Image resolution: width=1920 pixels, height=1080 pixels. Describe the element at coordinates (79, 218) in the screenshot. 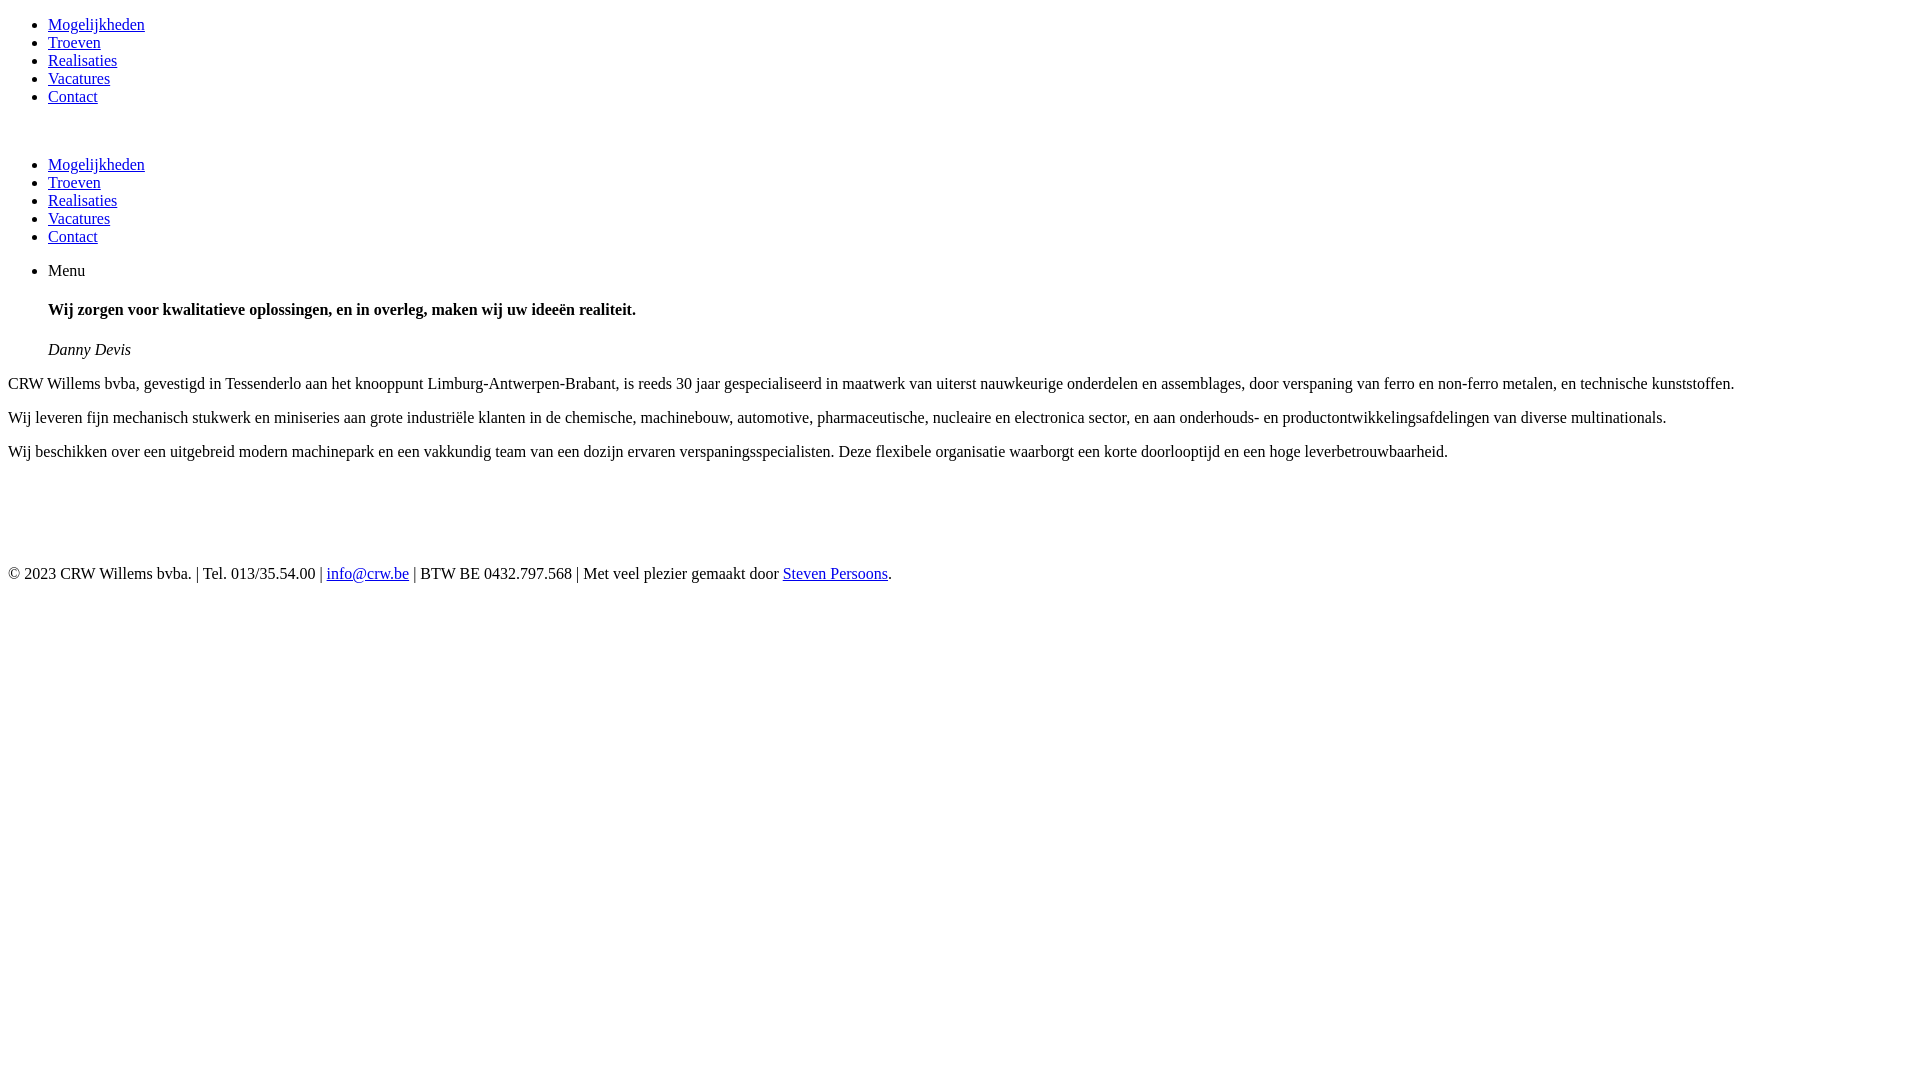

I see `Vacatures` at that location.